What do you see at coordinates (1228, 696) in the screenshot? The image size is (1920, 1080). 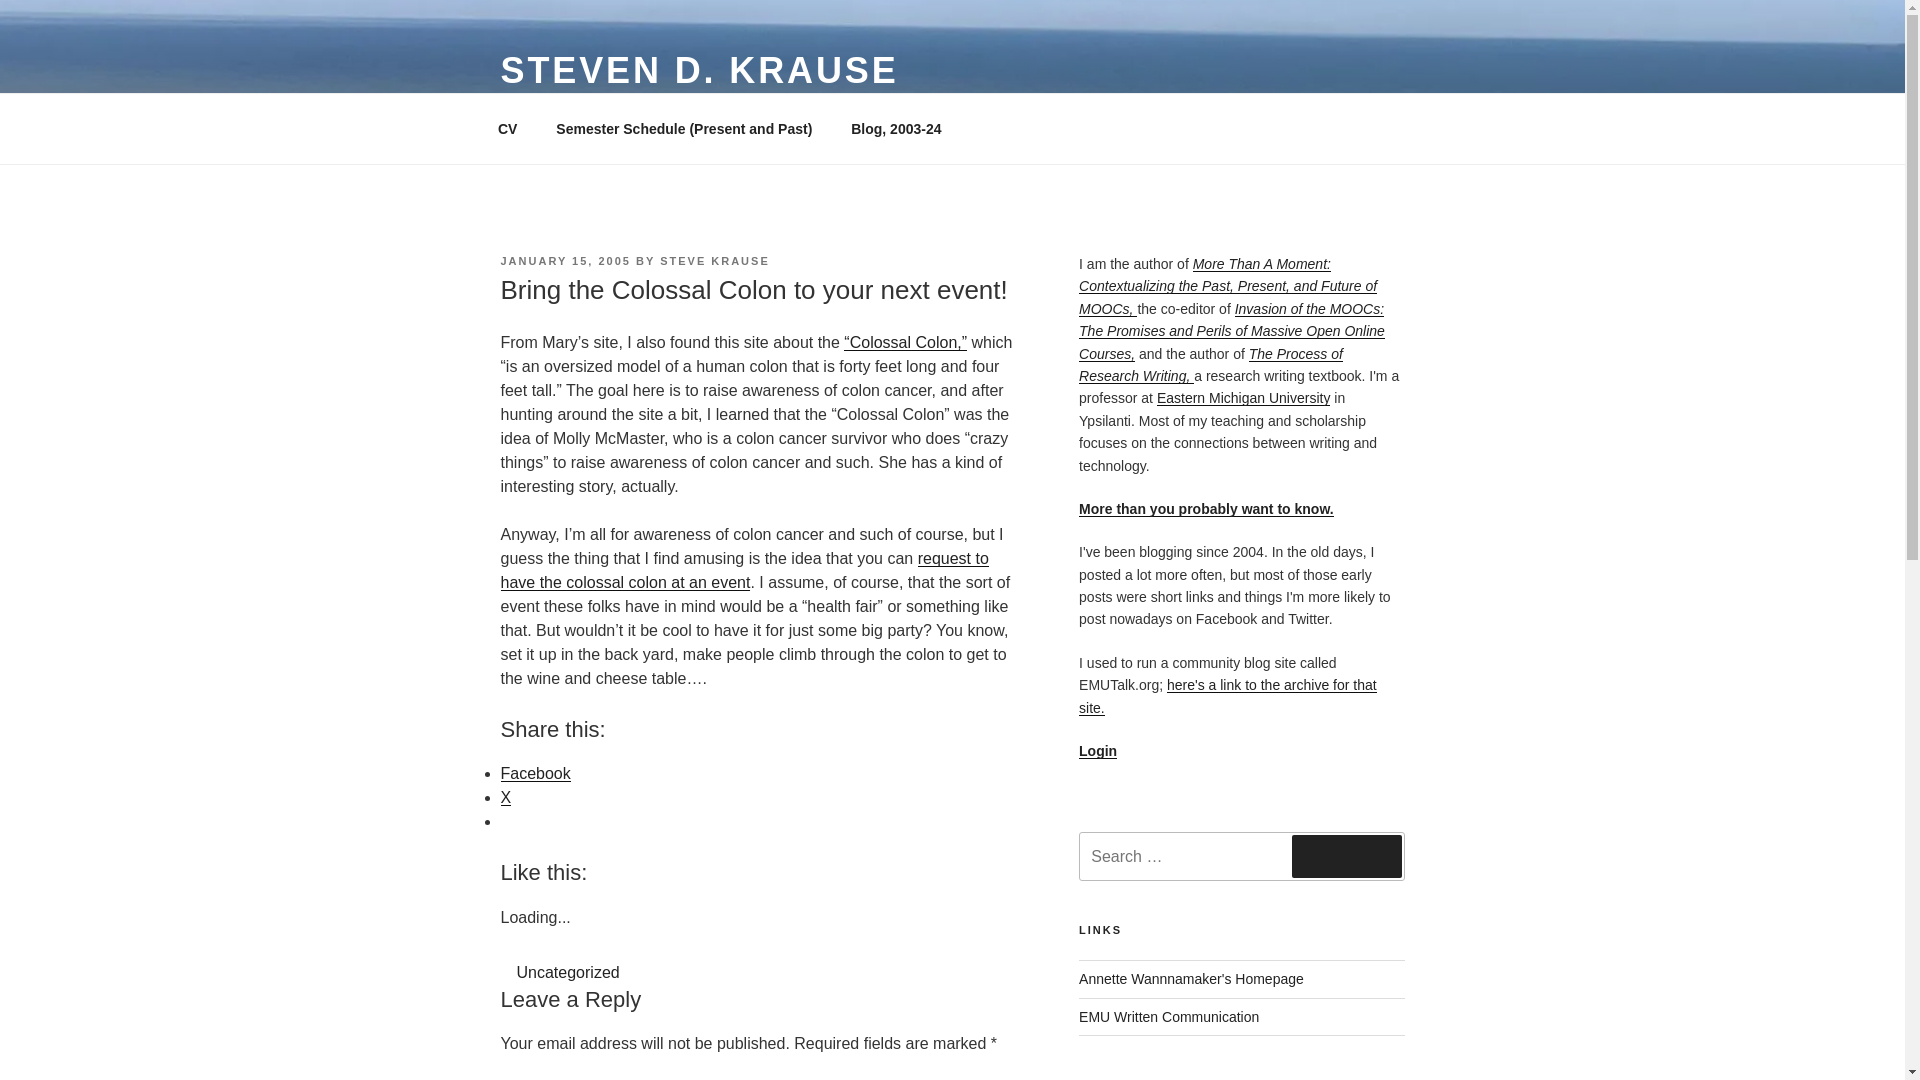 I see `here's a link to the archive for that site.` at bounding box center [1228, 696].